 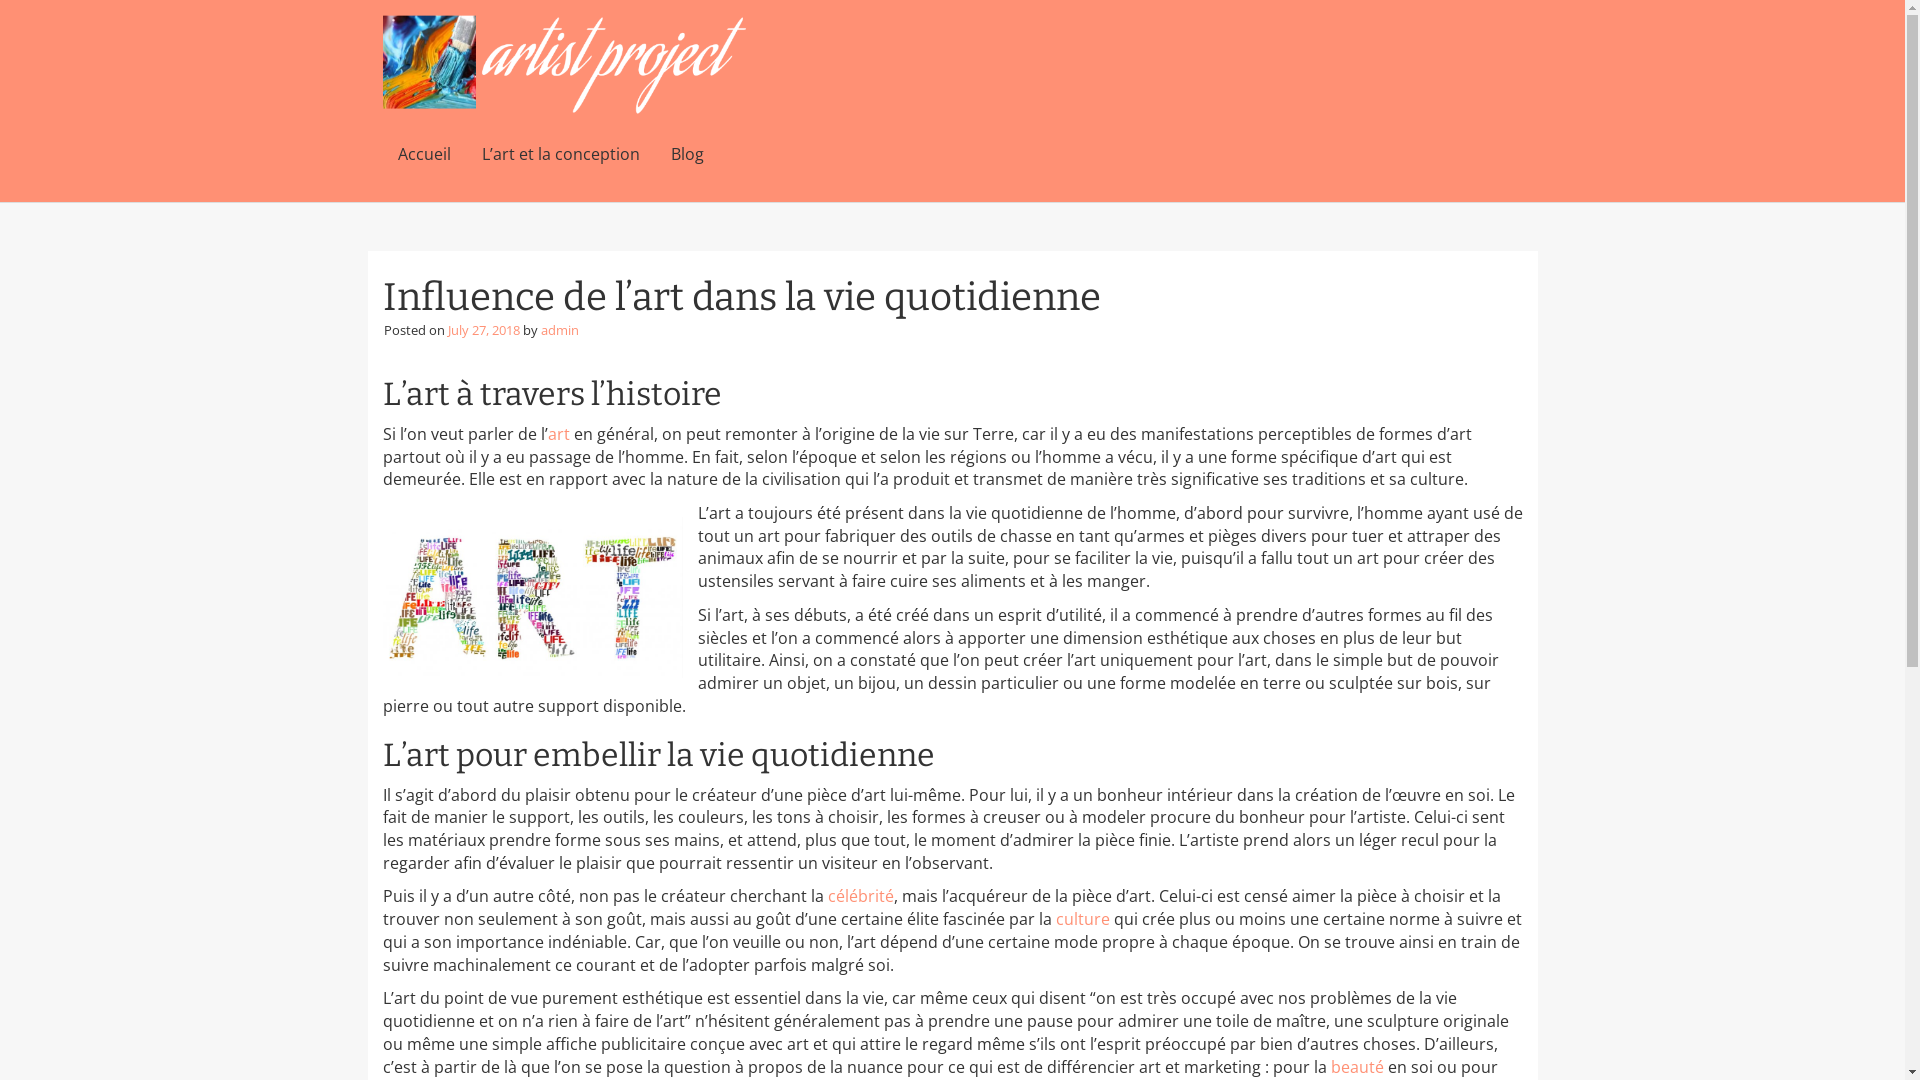 I want to click on July 27, 2018, so click(x=484, y=330).